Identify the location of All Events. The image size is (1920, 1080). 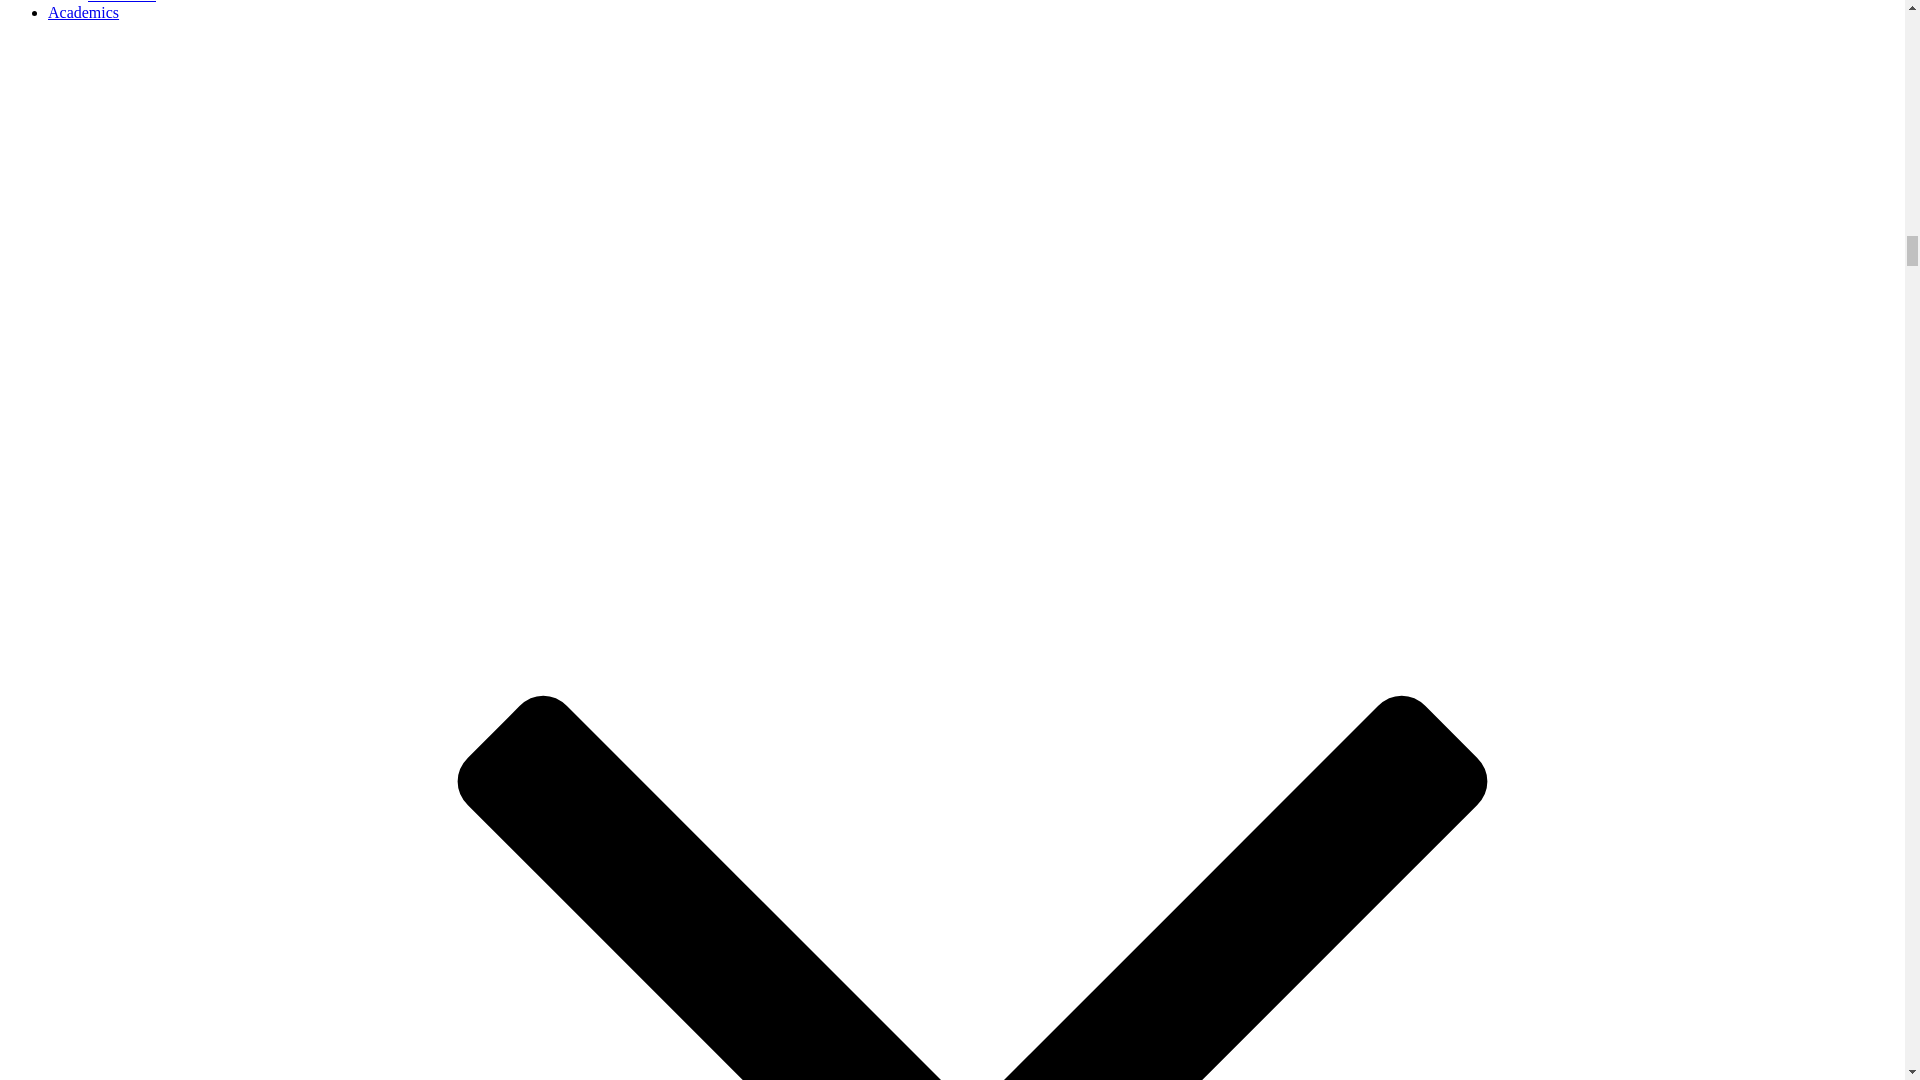
(122, 2).